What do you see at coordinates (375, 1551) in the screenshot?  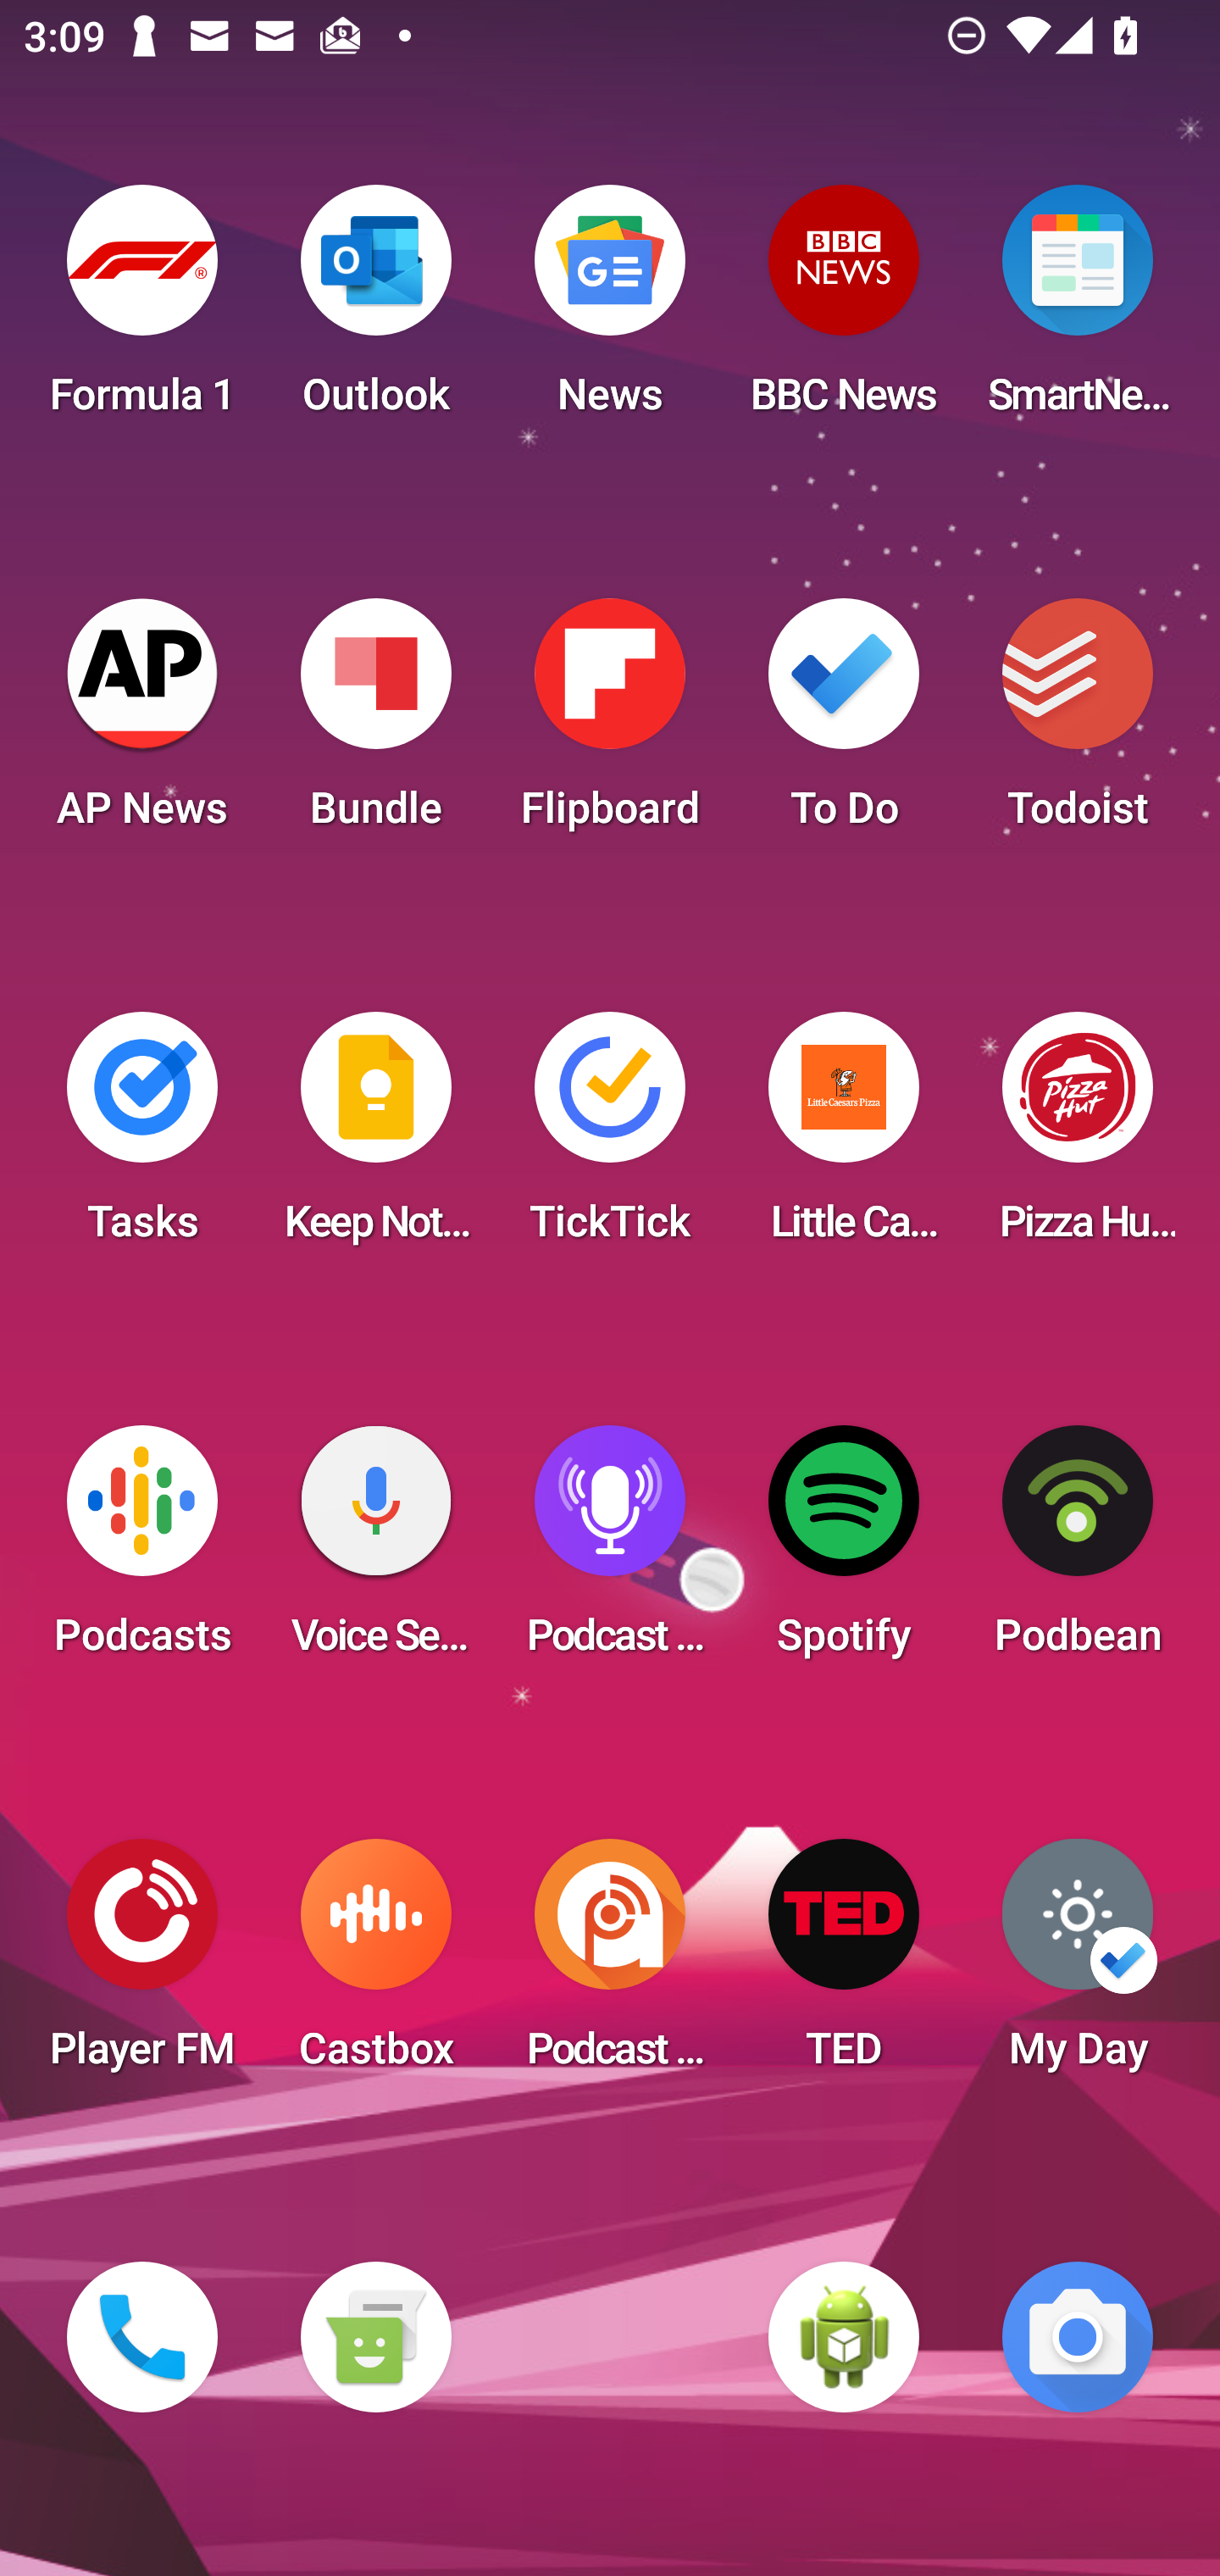 I see `Voice Search` at bounding box center [375, 1551].